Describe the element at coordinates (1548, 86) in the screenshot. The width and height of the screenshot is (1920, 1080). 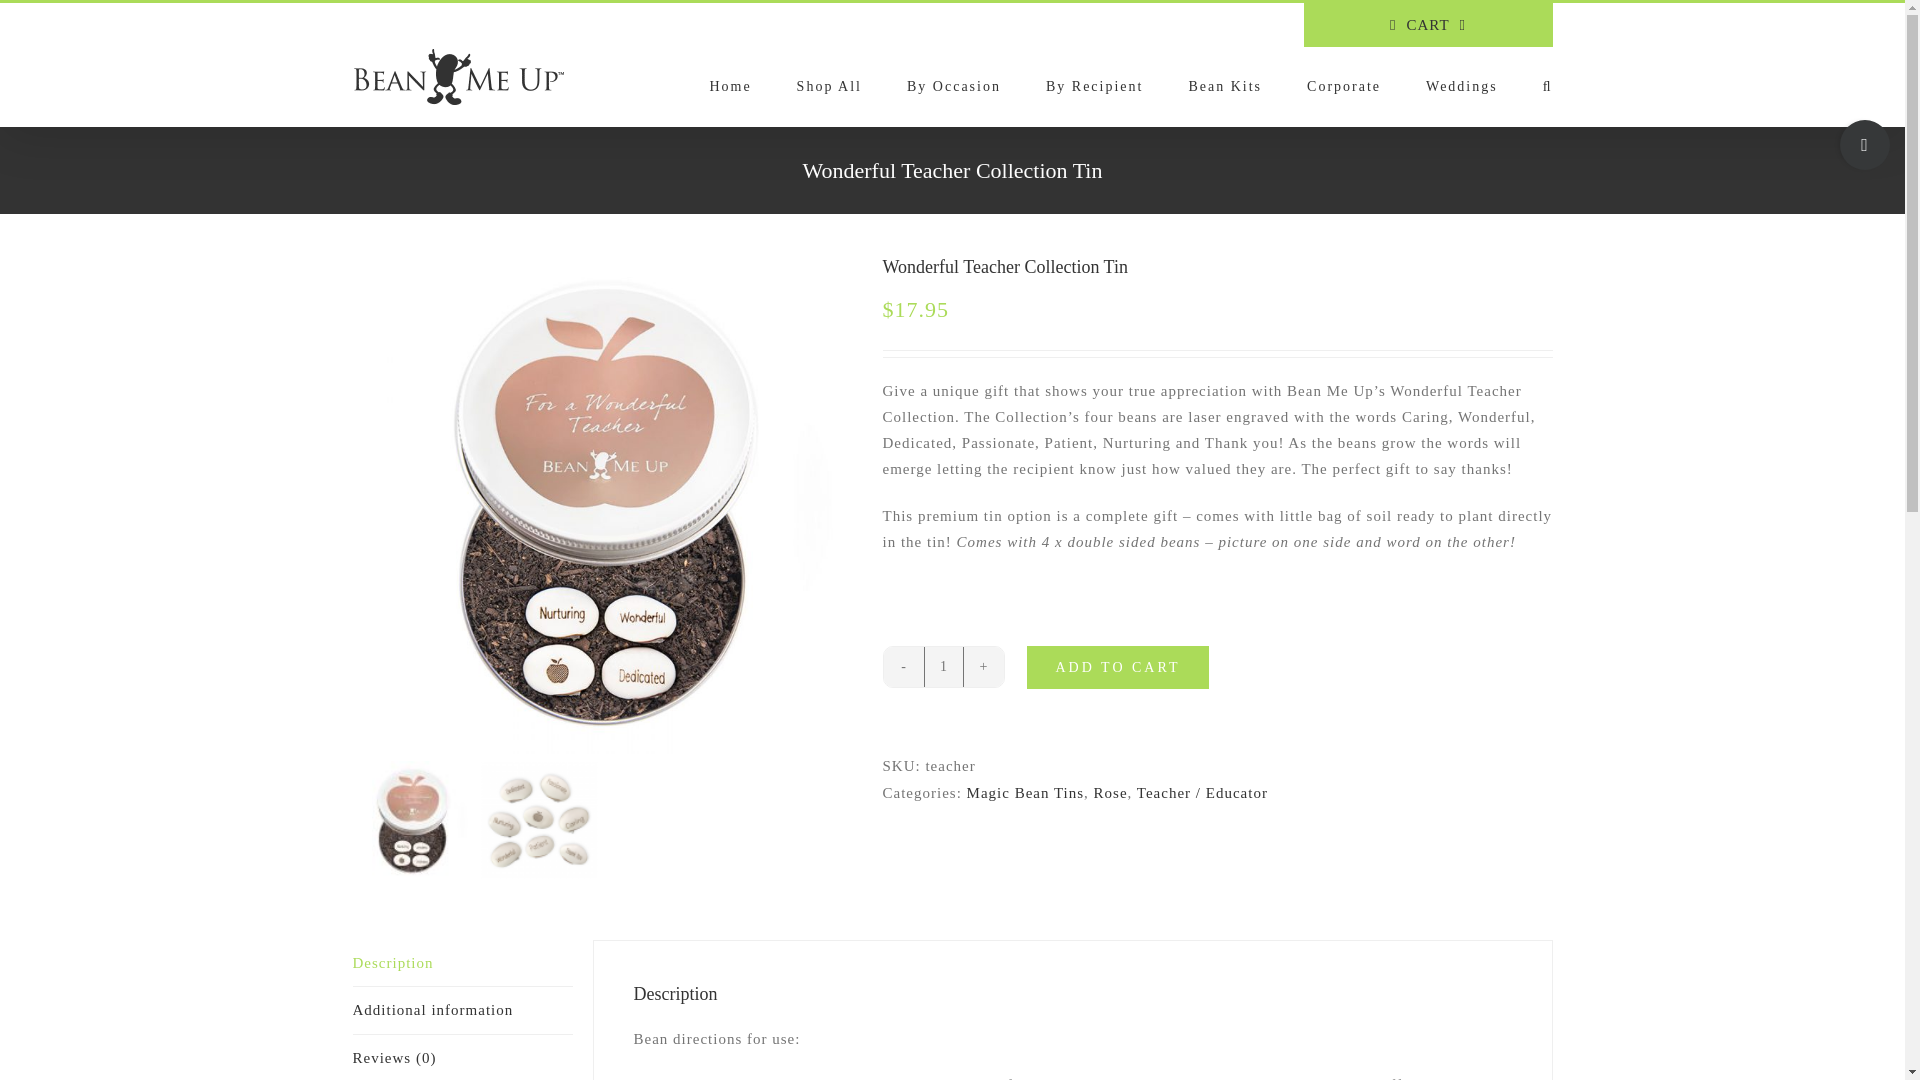
I see `Search` at that location.